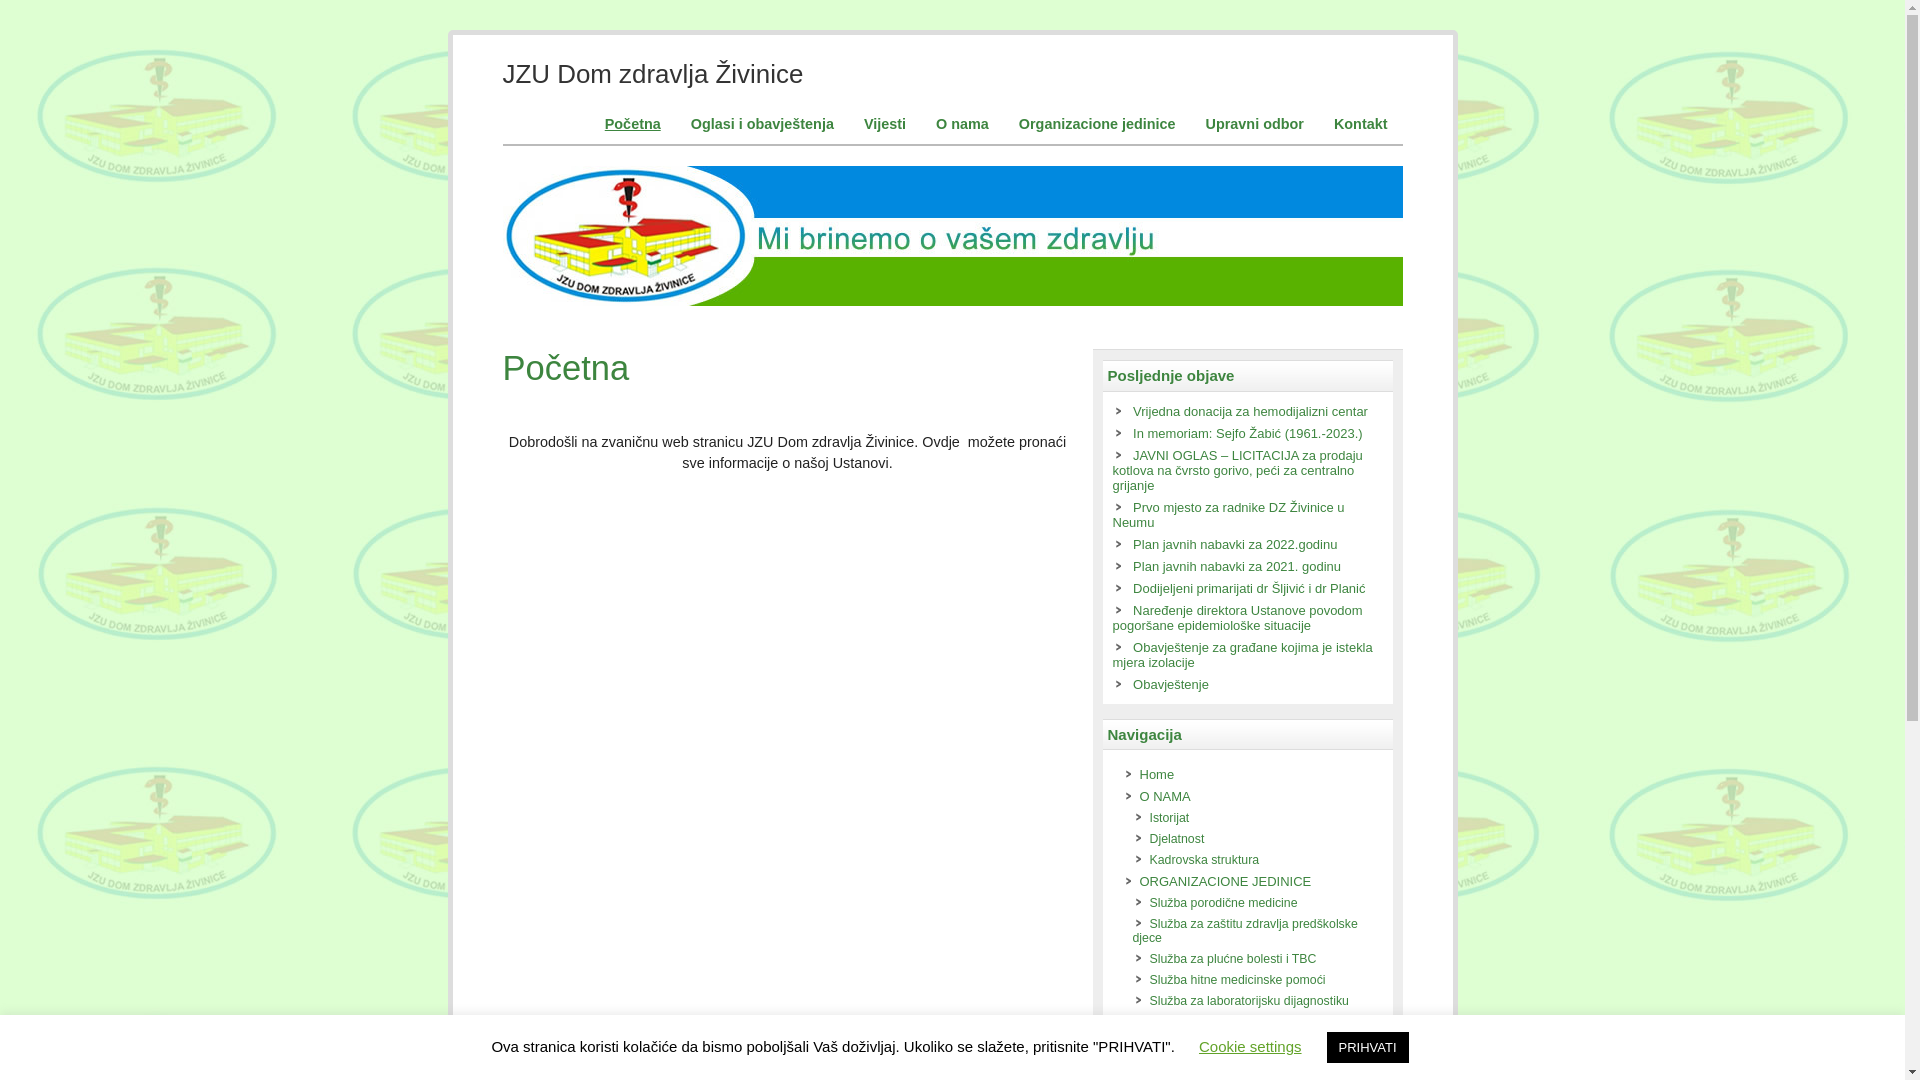 This screenshot has width=1920, height=1080. I want to click on Vrijedna donacija za hemodijalizni centar, so click(1250, 412).